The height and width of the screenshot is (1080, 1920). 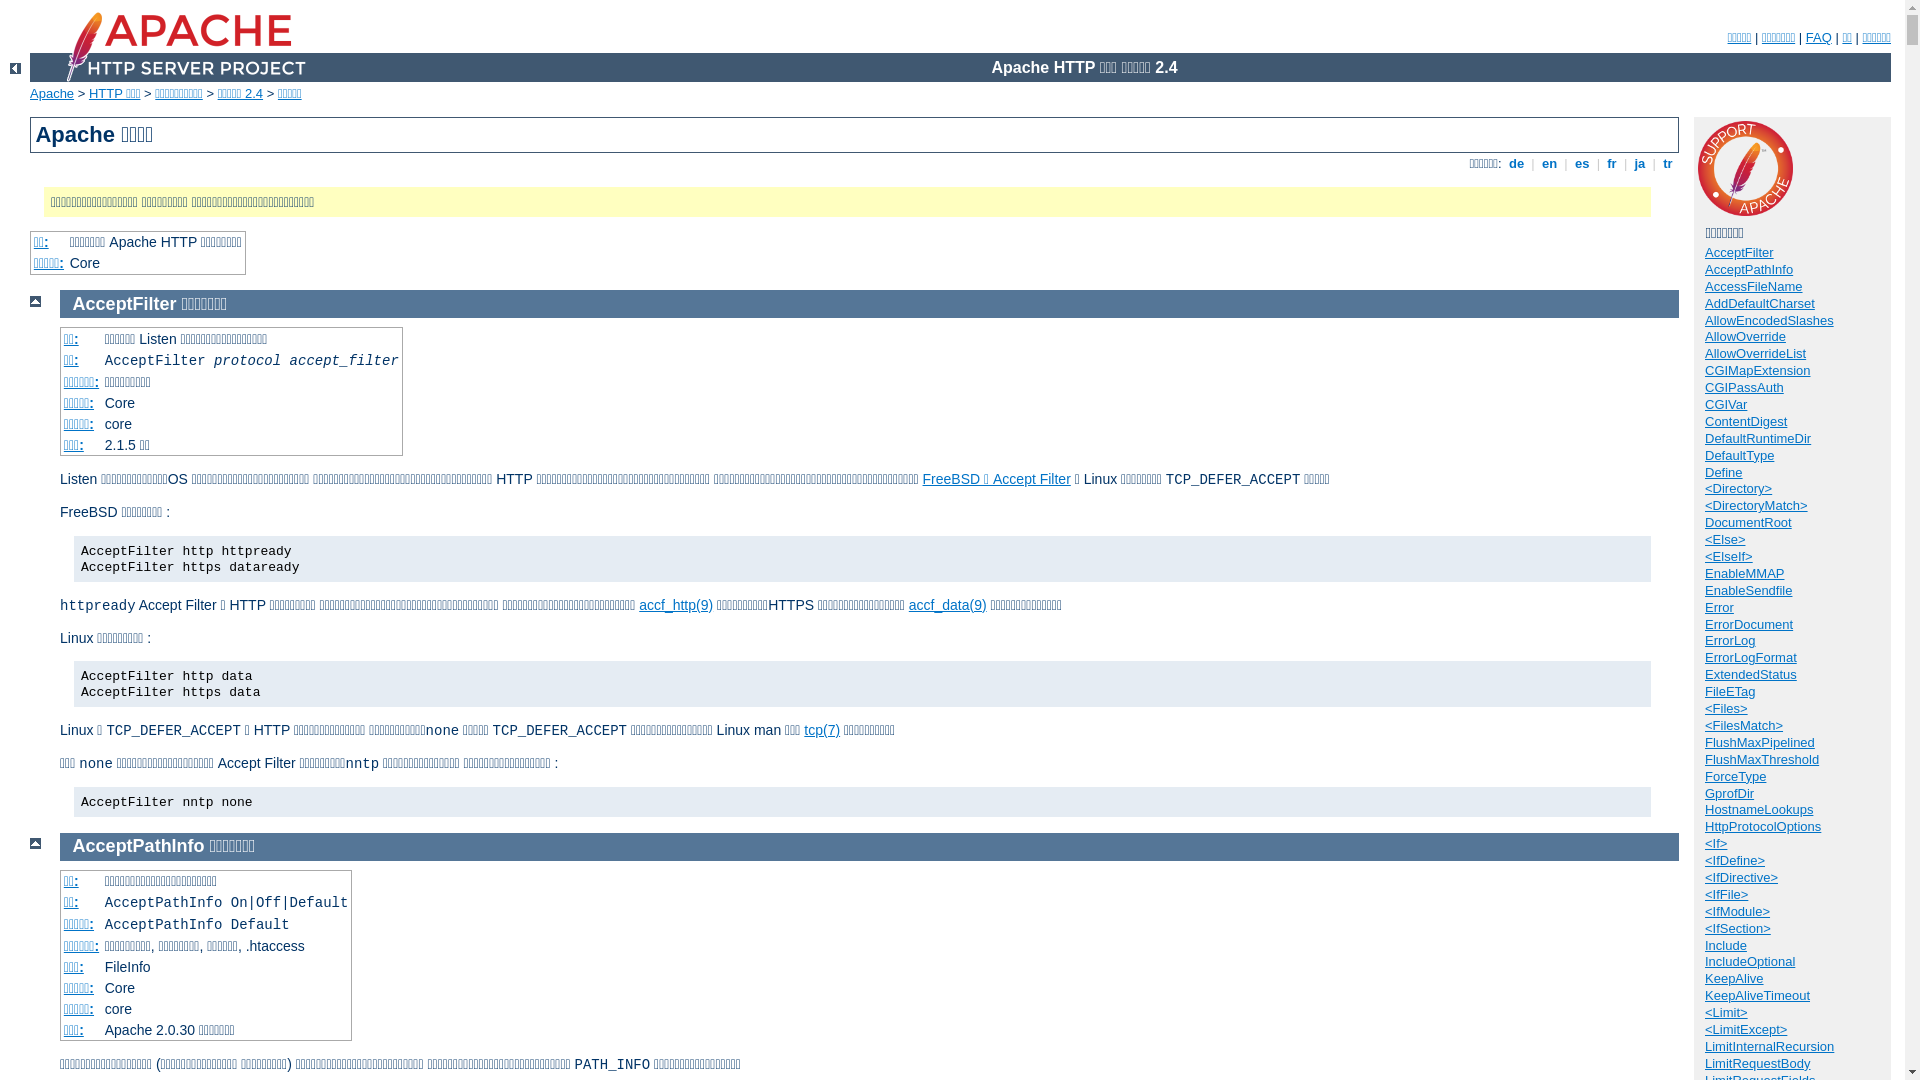 What do you see at coordinates (1758, 1064) in the screenshot?
I see `LimitRequestBody` at bounding box center [1758, 1064].